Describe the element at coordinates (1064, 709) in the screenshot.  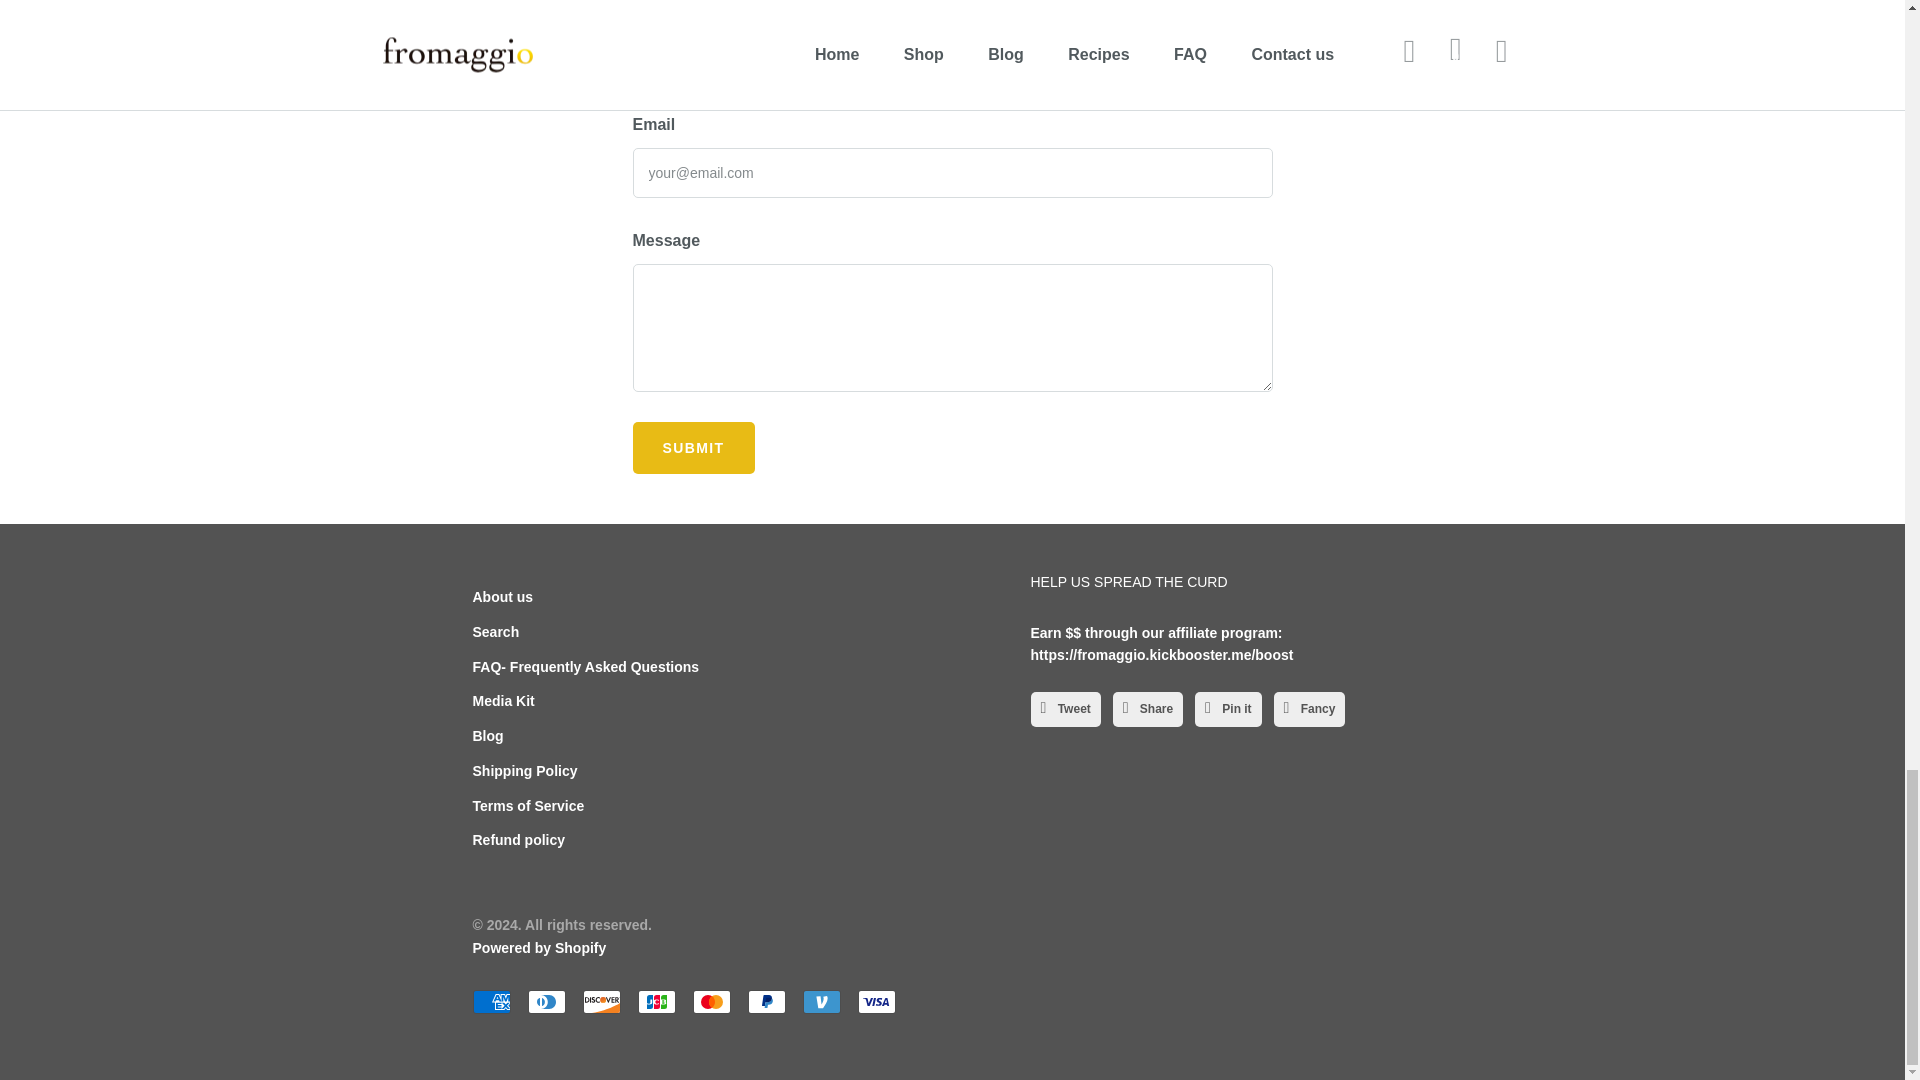
I see `Tweet` at that location.